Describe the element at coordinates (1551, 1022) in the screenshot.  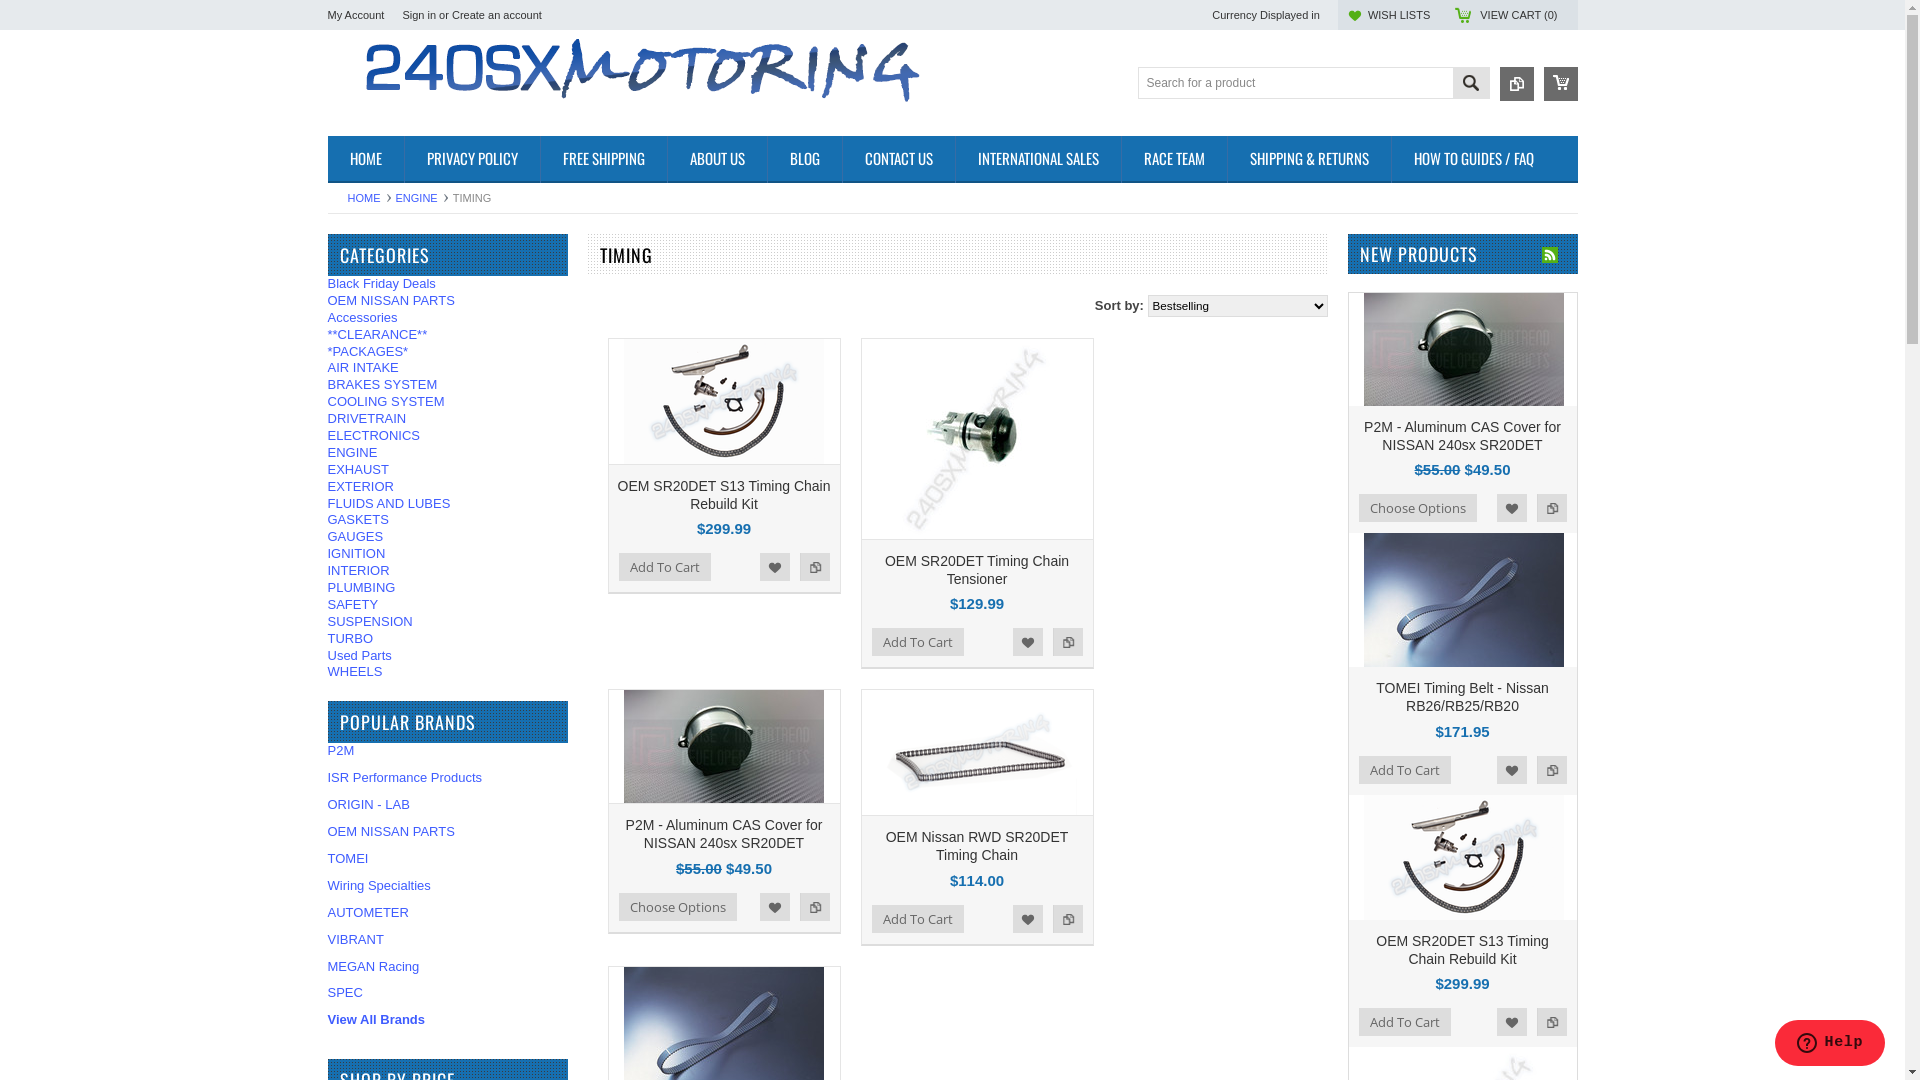
I see `Add to Compare` at that location.